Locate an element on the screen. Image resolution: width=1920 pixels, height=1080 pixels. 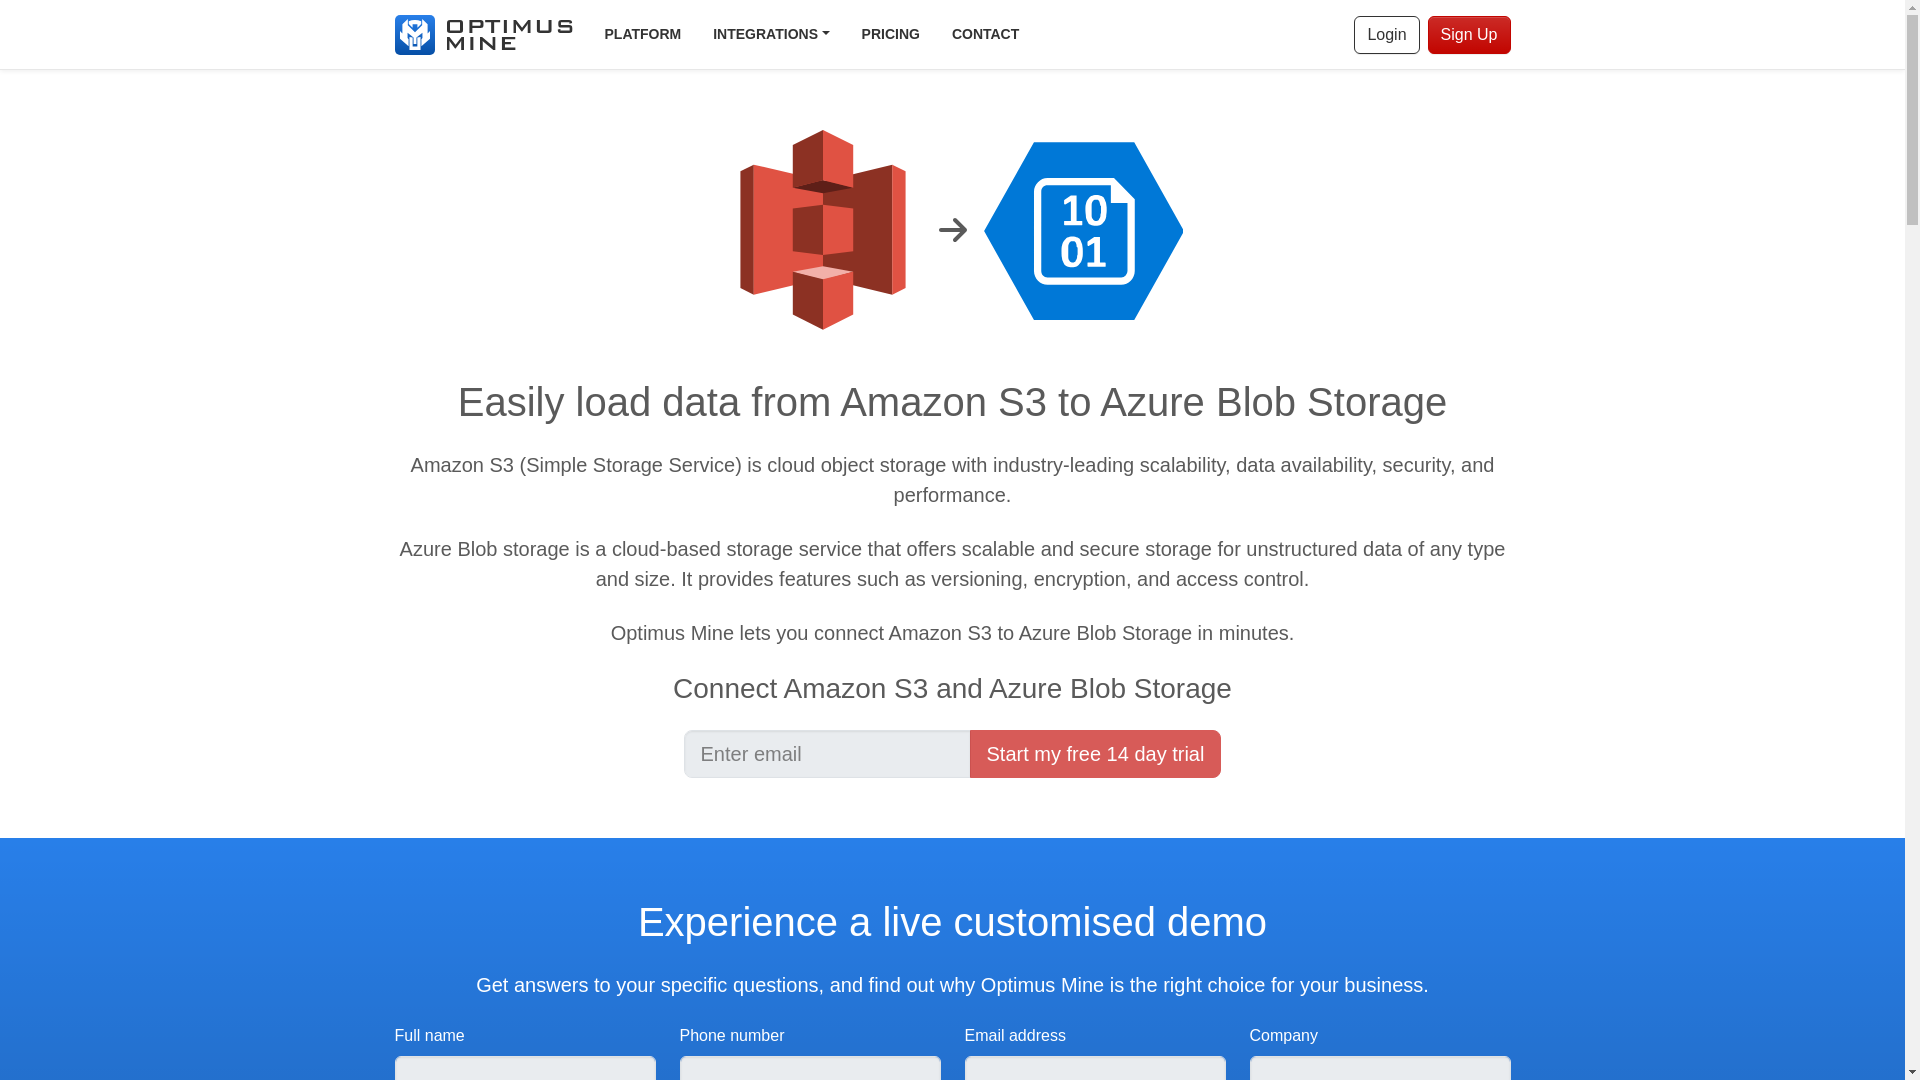
Start my free 14 day trial is located at coordinates (1095, 754).